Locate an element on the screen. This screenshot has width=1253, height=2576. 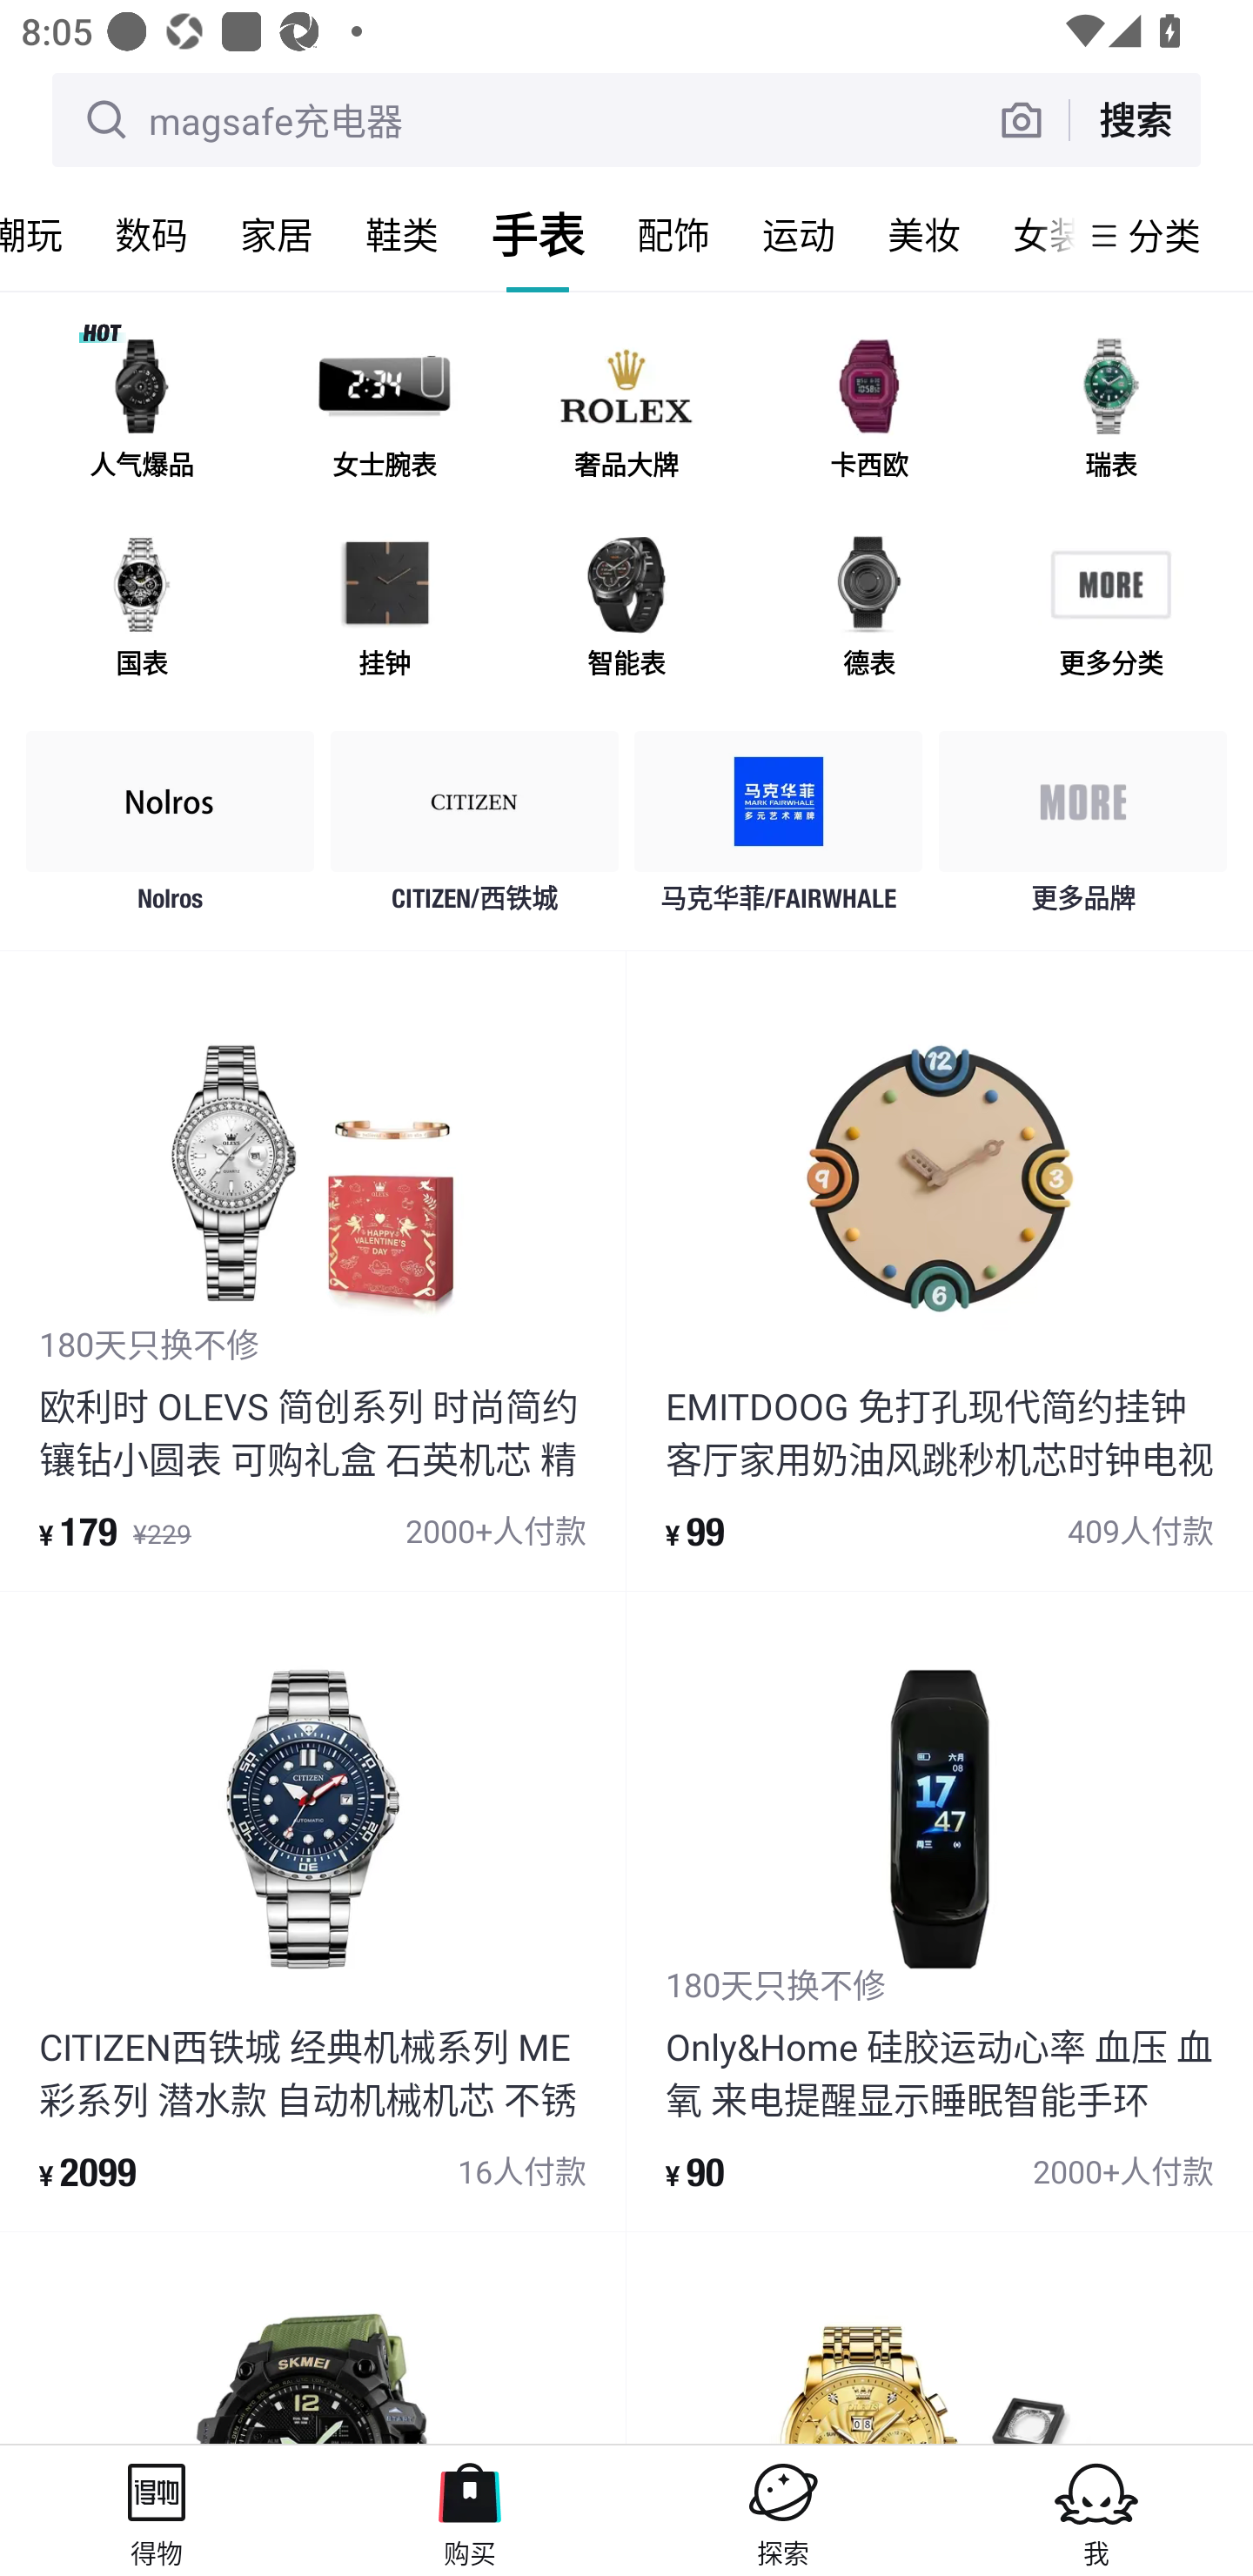
人气爆品 is located at coordinates (142, 413).